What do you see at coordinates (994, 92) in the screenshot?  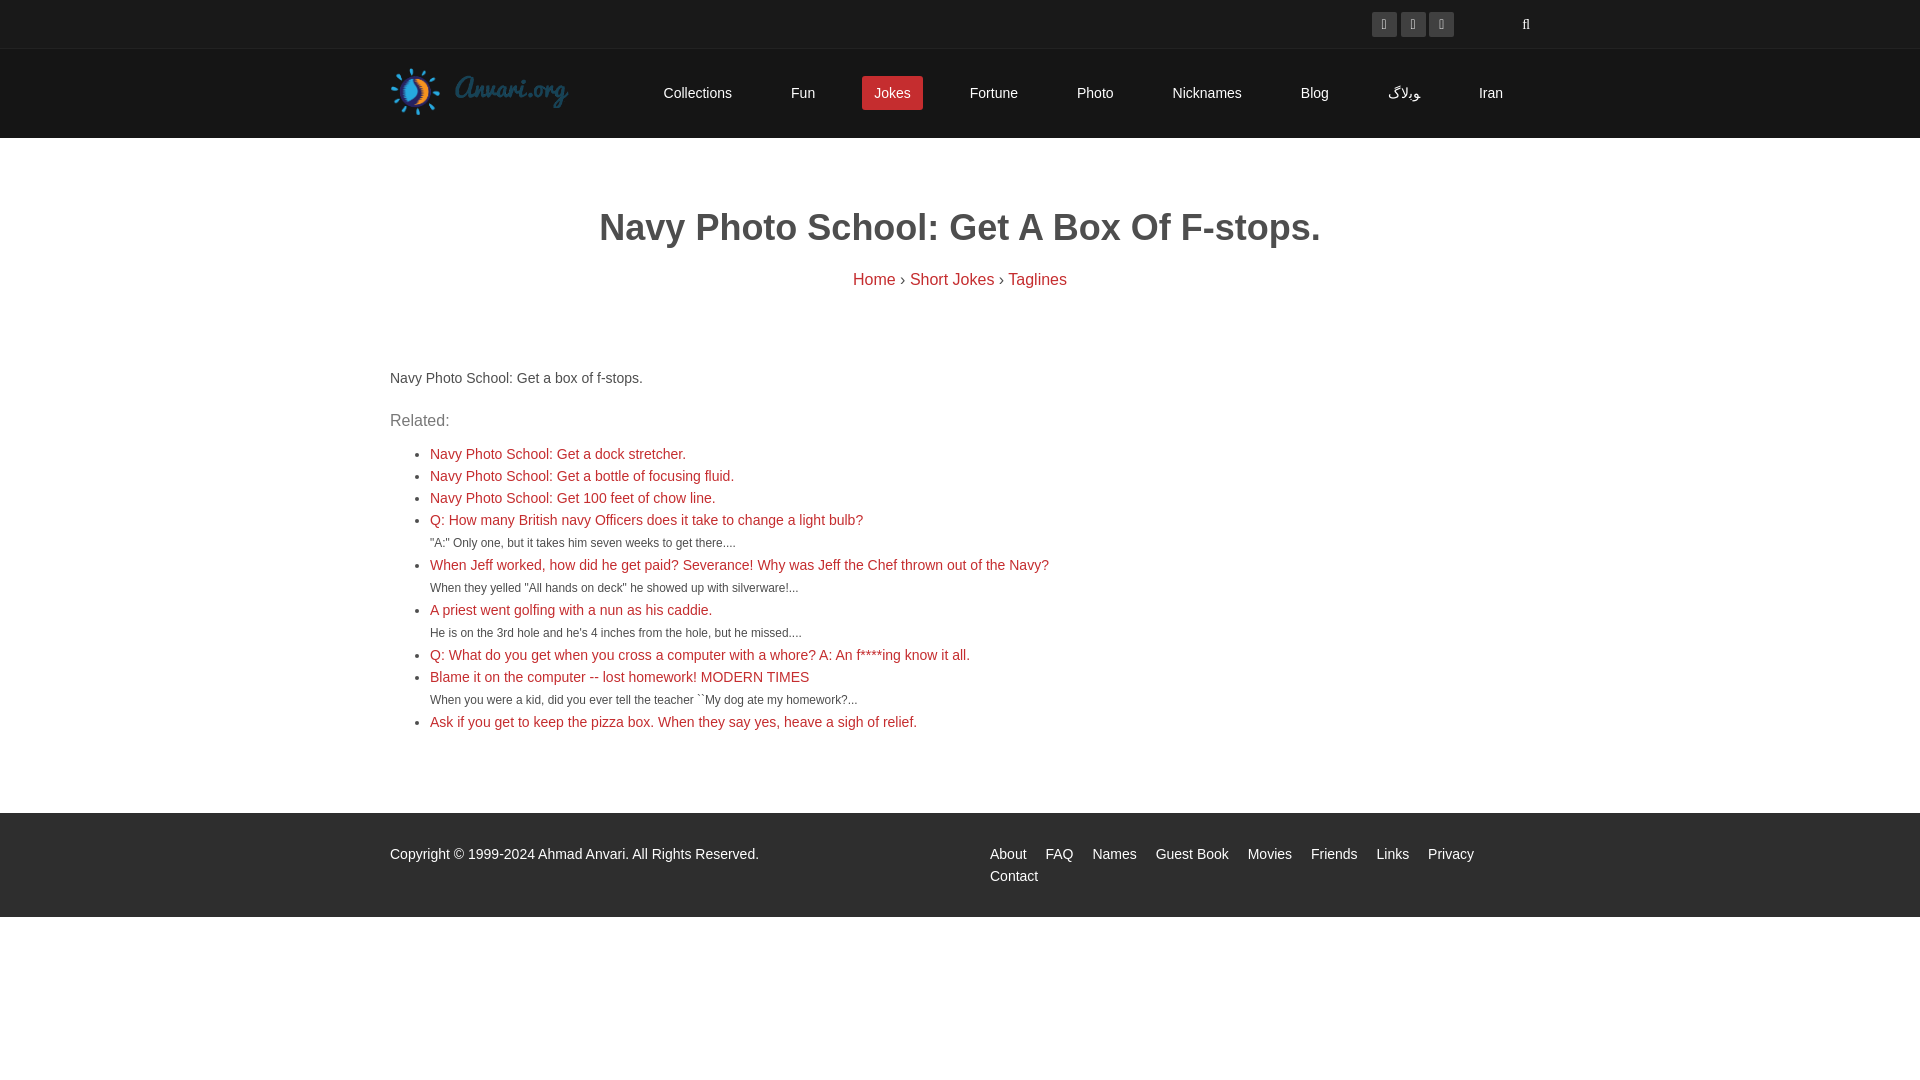 I see `Have Some Fortune Cookies` at bounding box center [994, 92].